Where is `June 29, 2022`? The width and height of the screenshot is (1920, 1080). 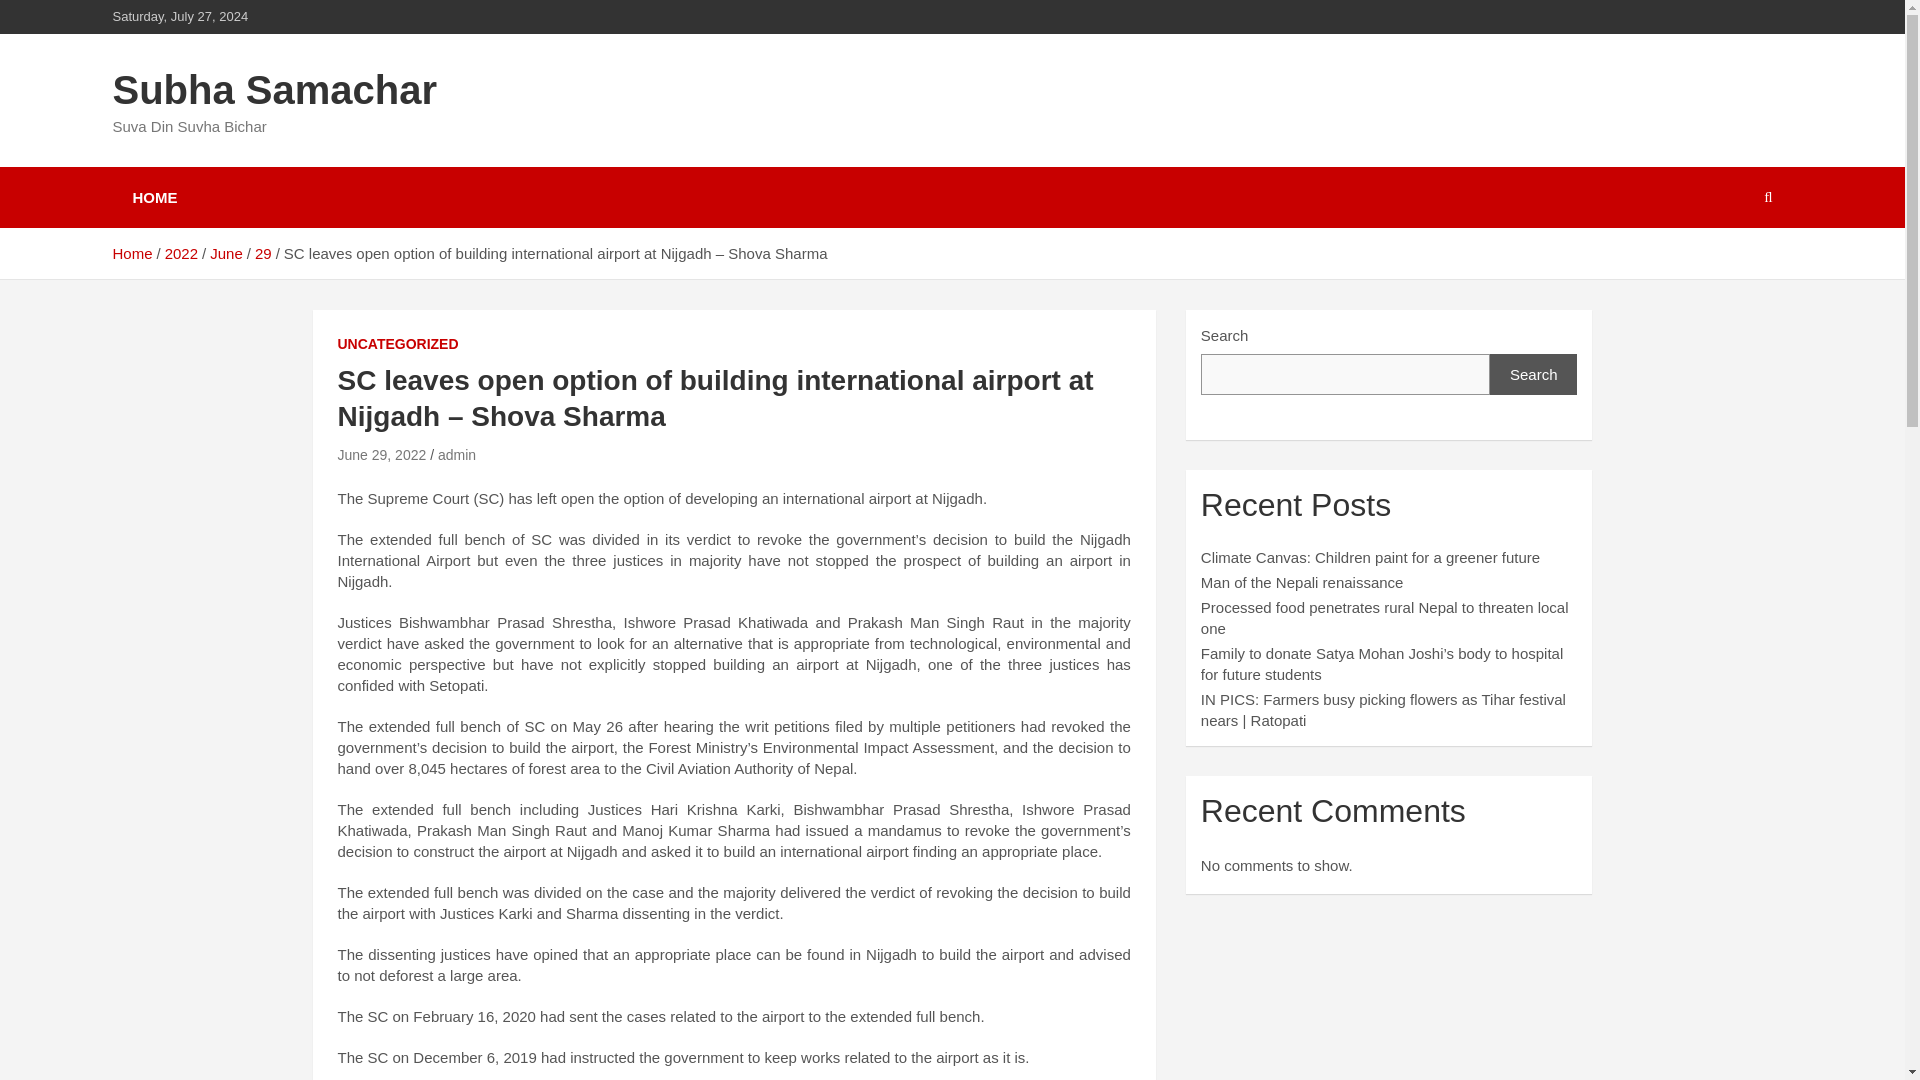
June 29, 2022 is located at coordinates (382, 455).